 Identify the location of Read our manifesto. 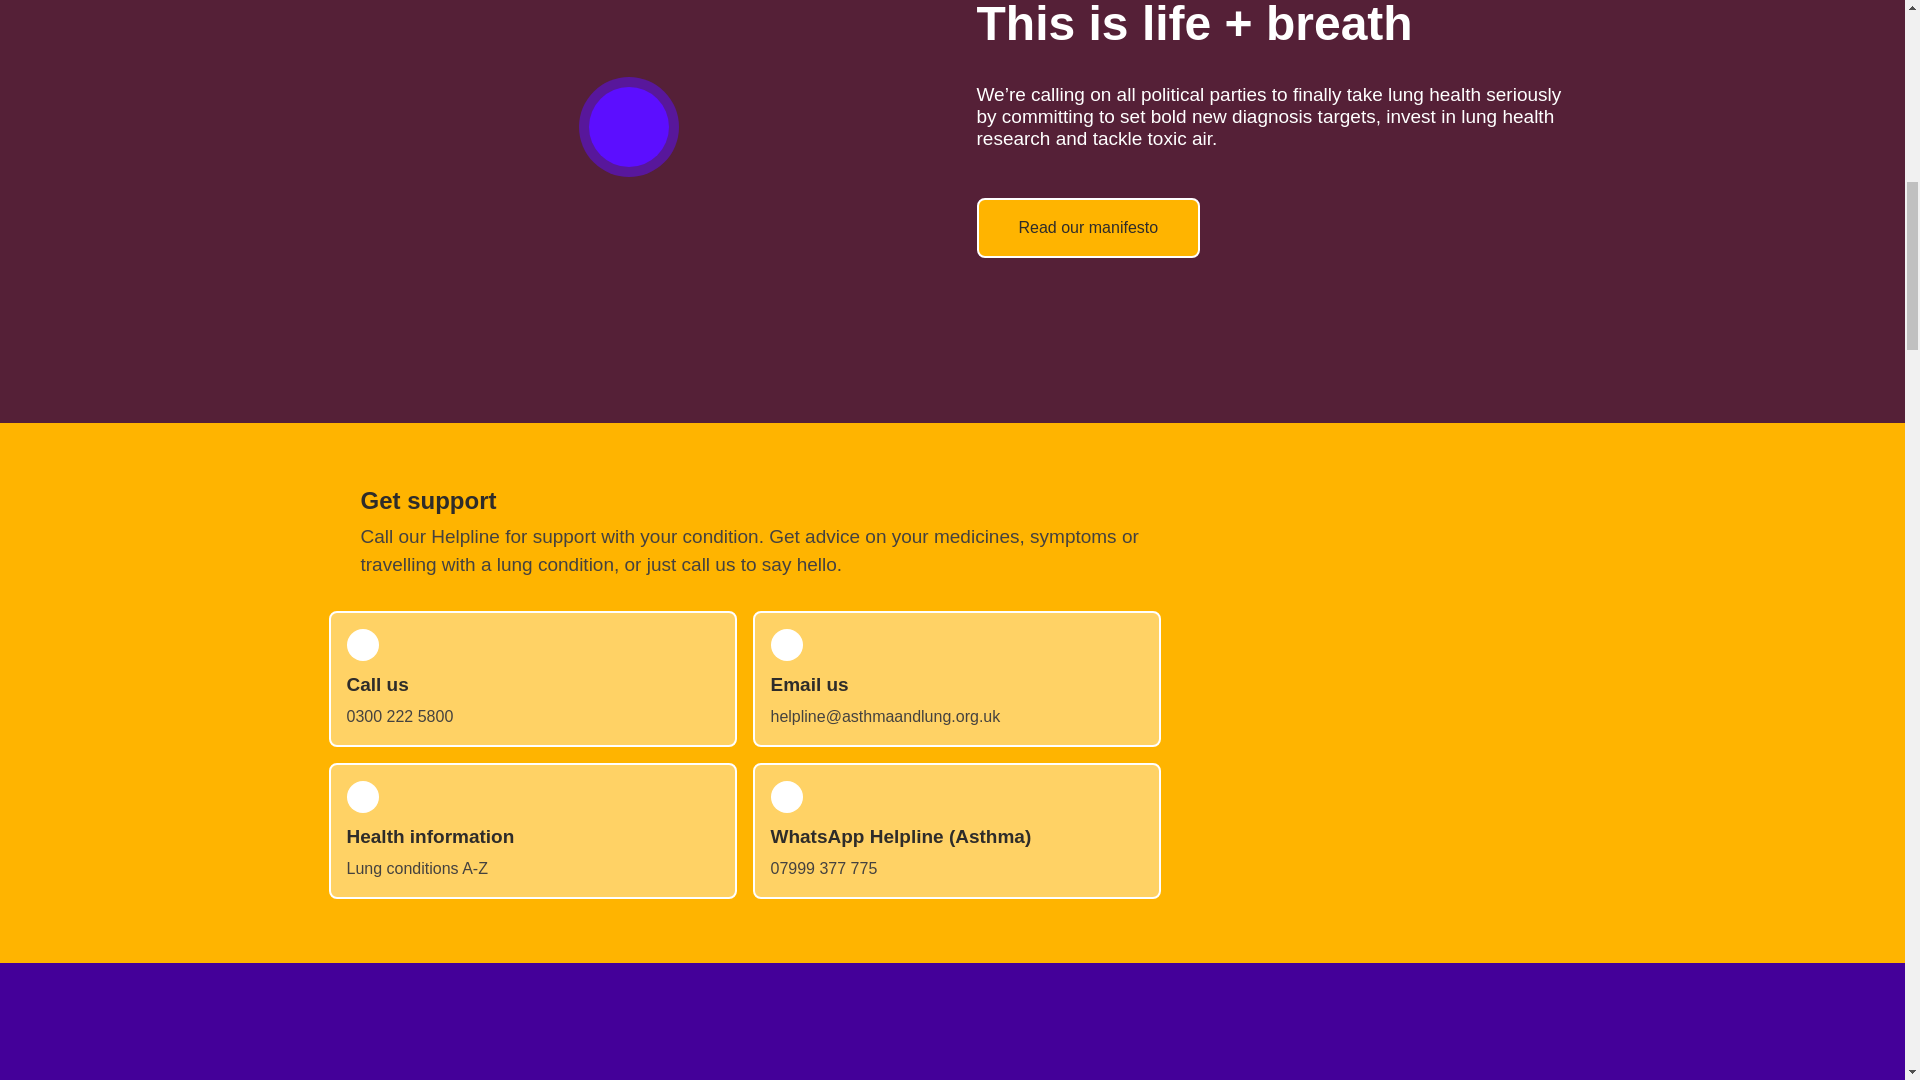
(1088, 228).